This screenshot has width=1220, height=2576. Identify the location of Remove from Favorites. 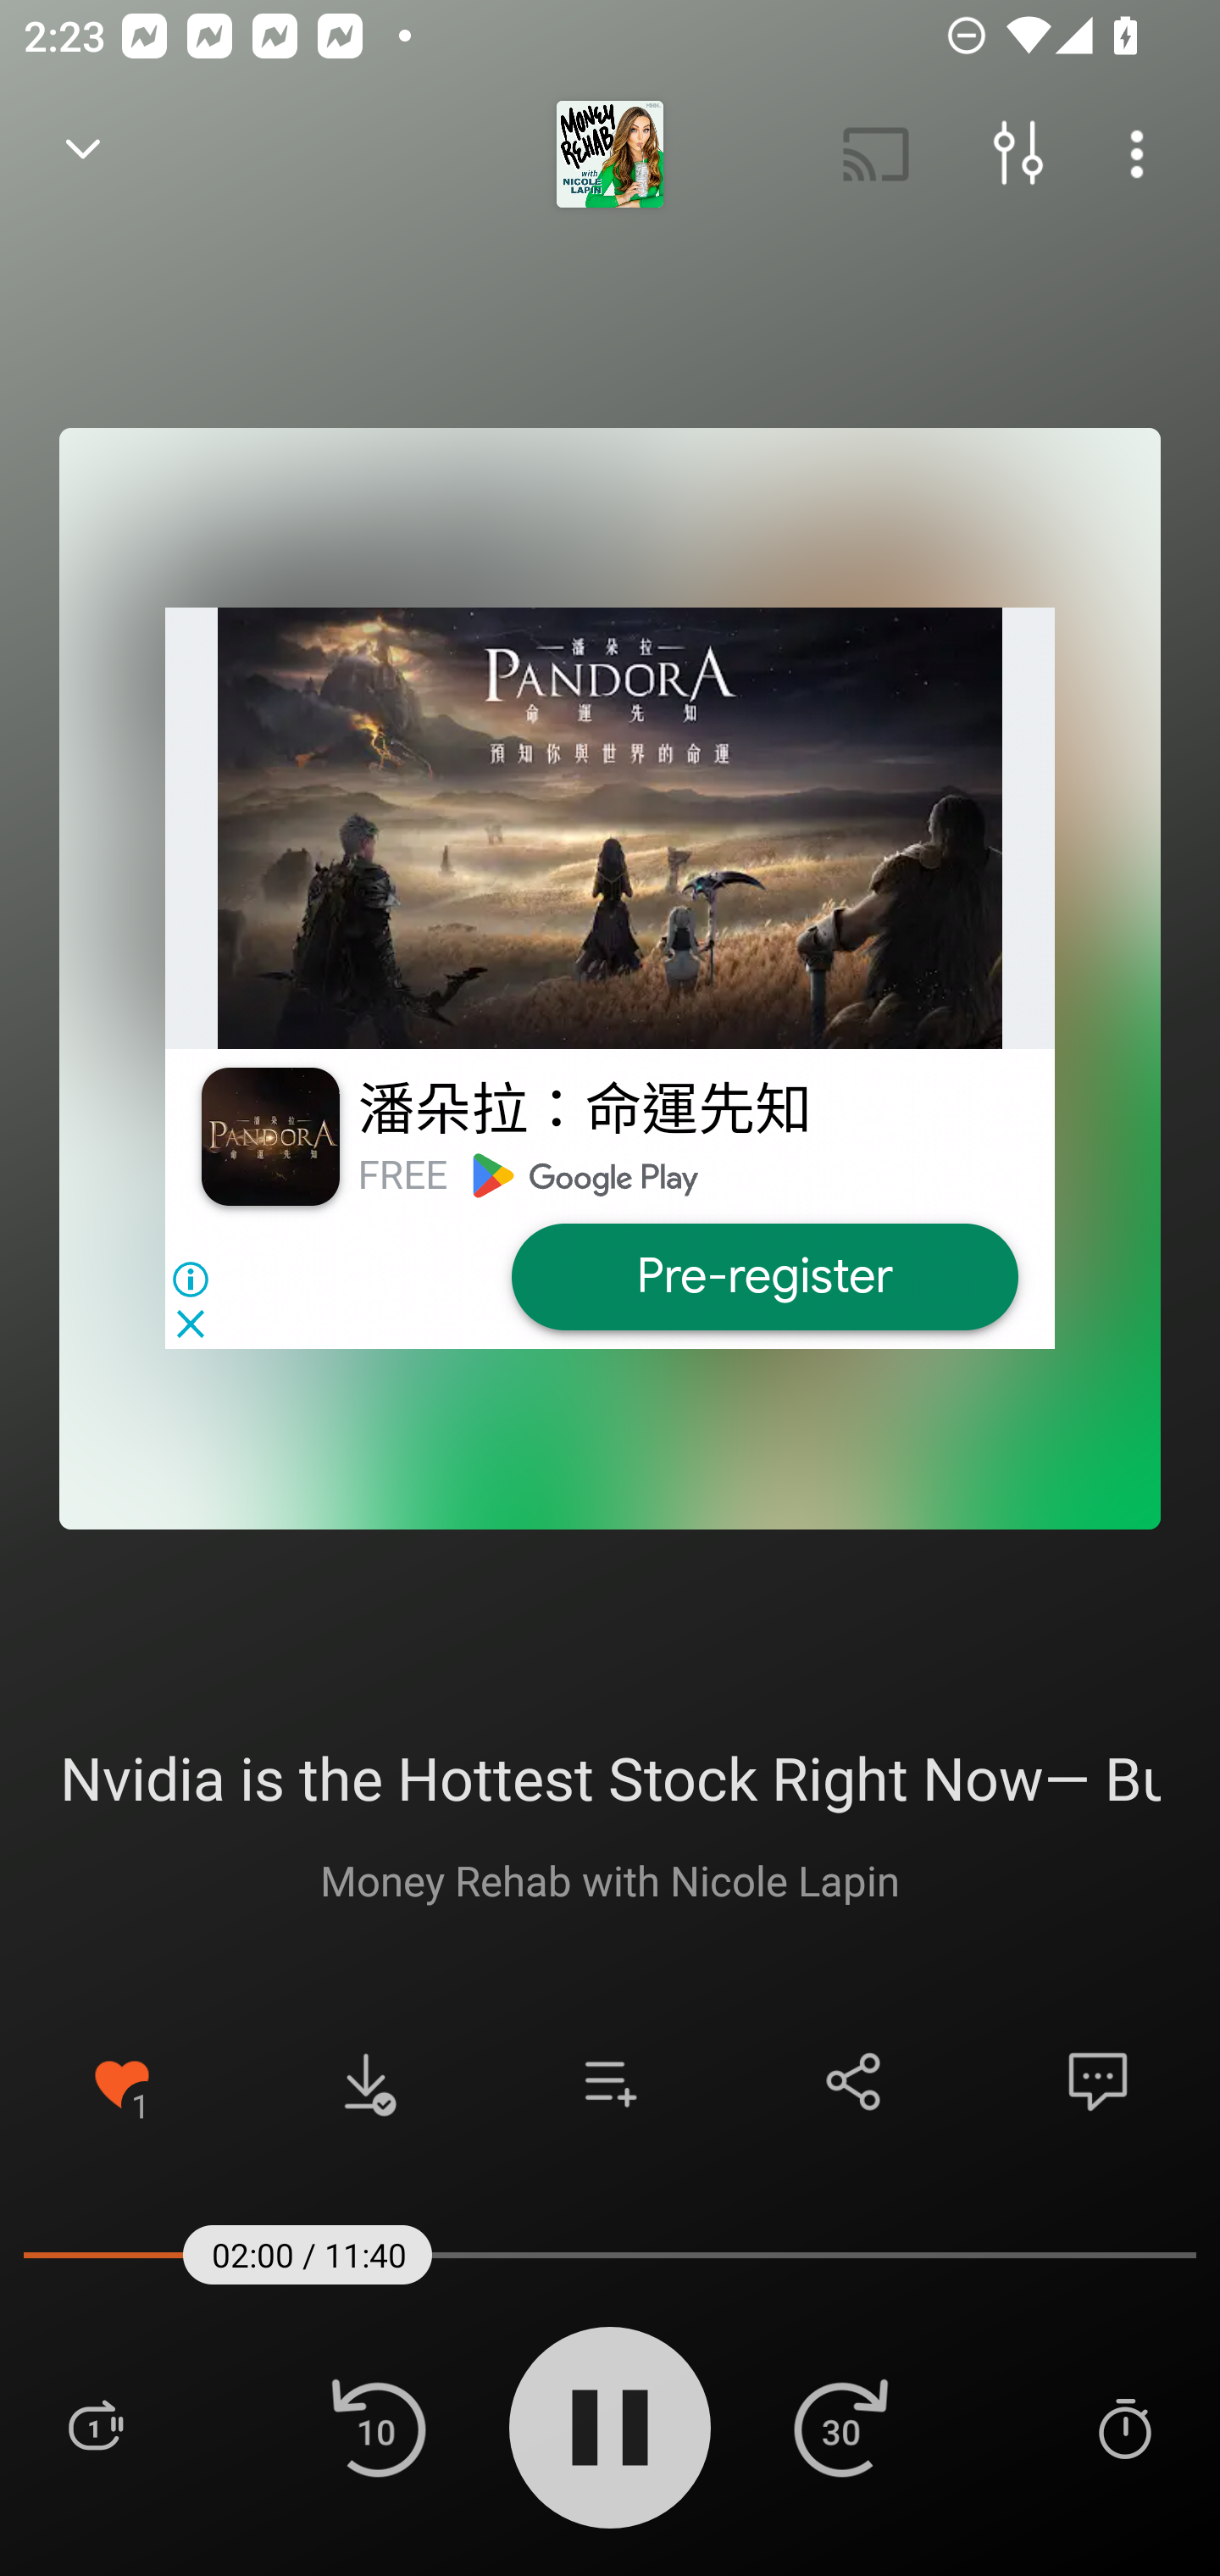
(122, 2081).